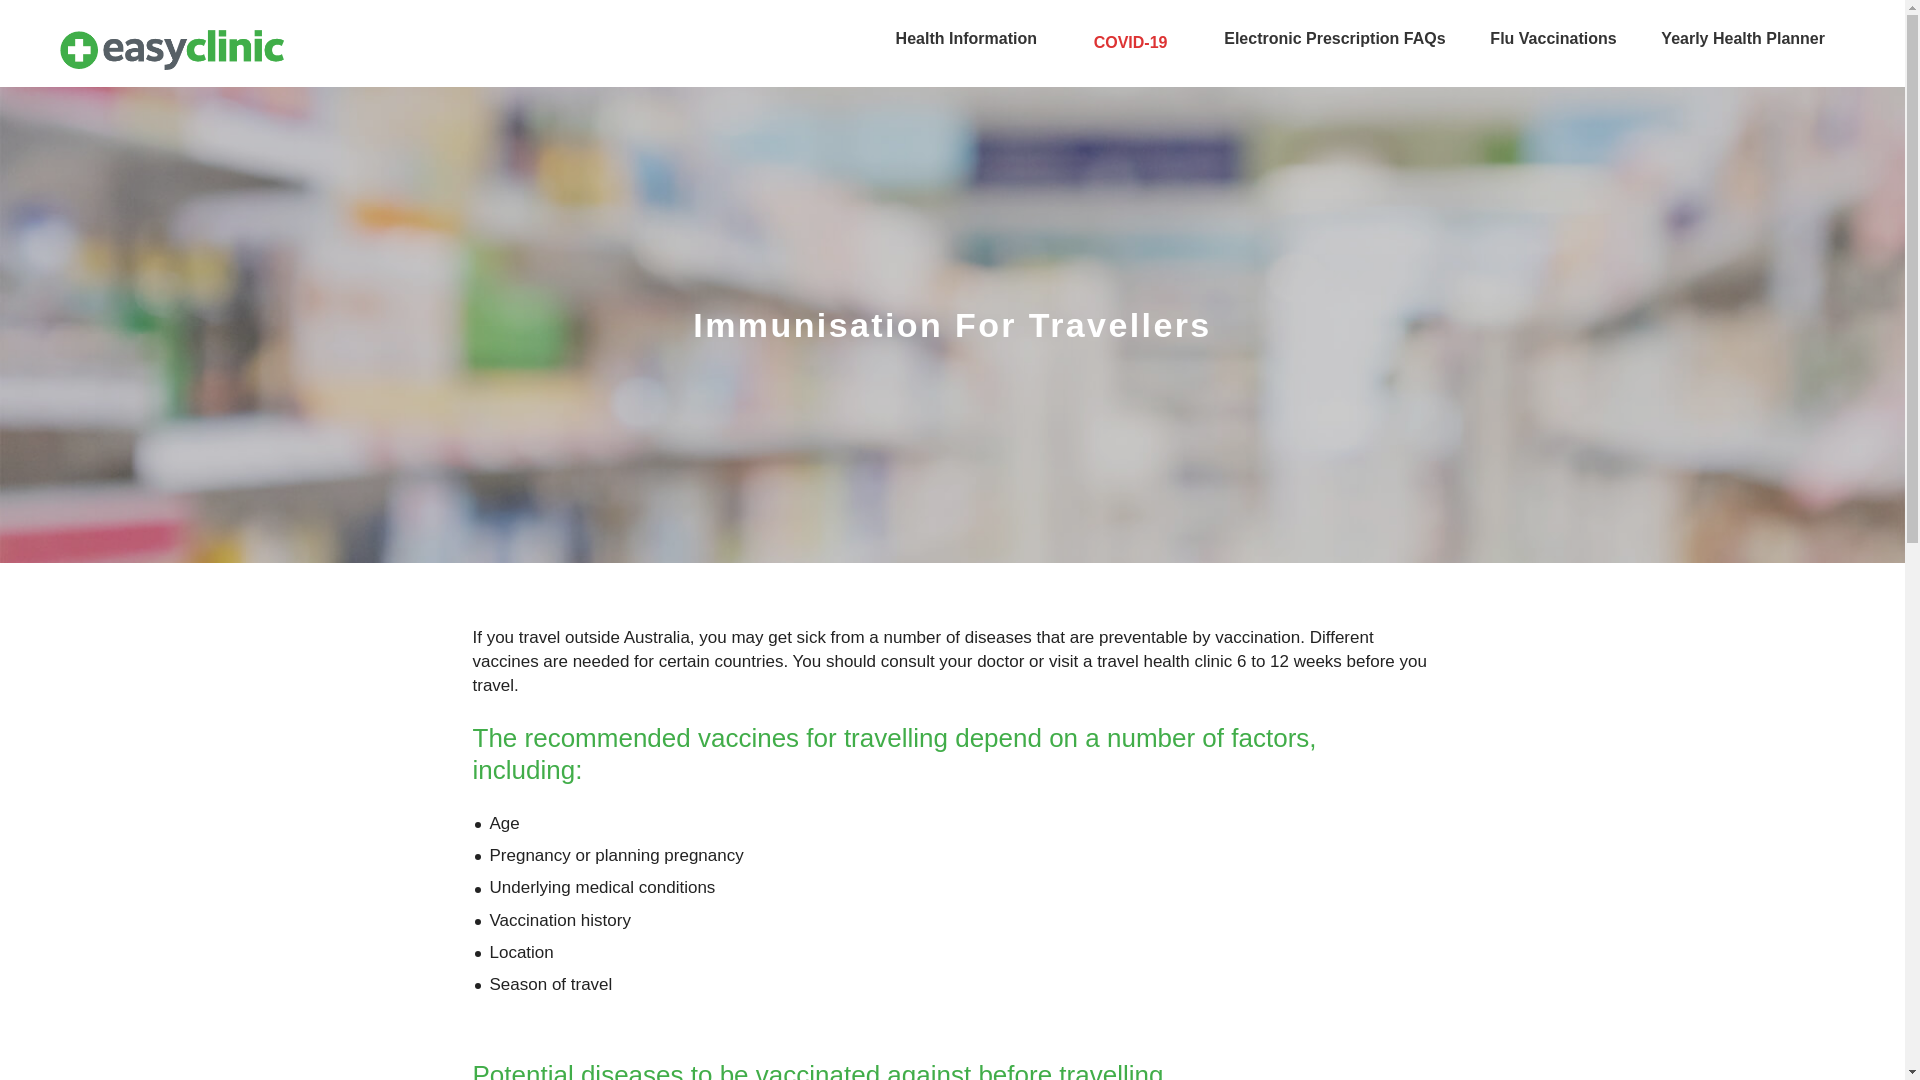 The image size is (1920, 1080). What do you see at coordinates (966, 38) in the screenshot?
I see `Health Information` at bounding box center [966, 38].